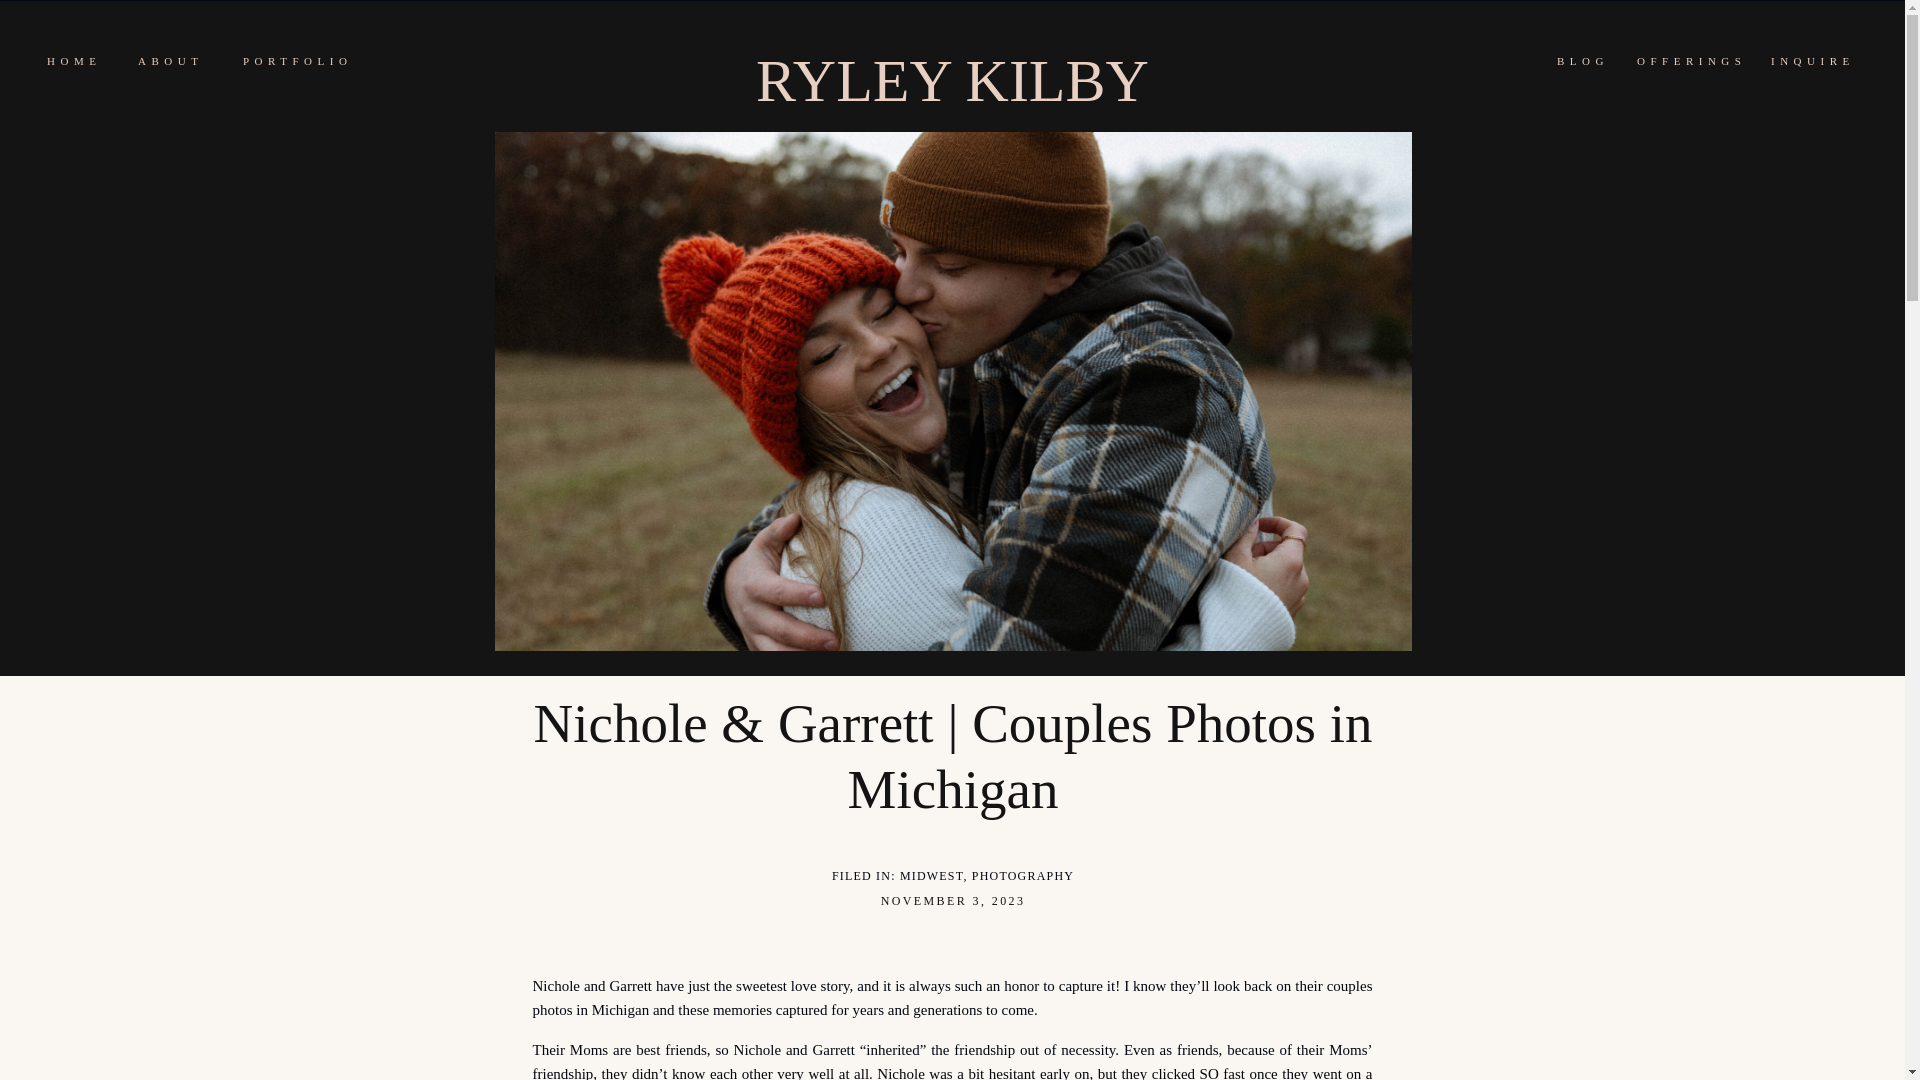 The height and width of the screenshot is (1080, 1920). Describe the element at coordinates (952, 78) in the screenshot. I see `RYLEY KILBY` at that location.